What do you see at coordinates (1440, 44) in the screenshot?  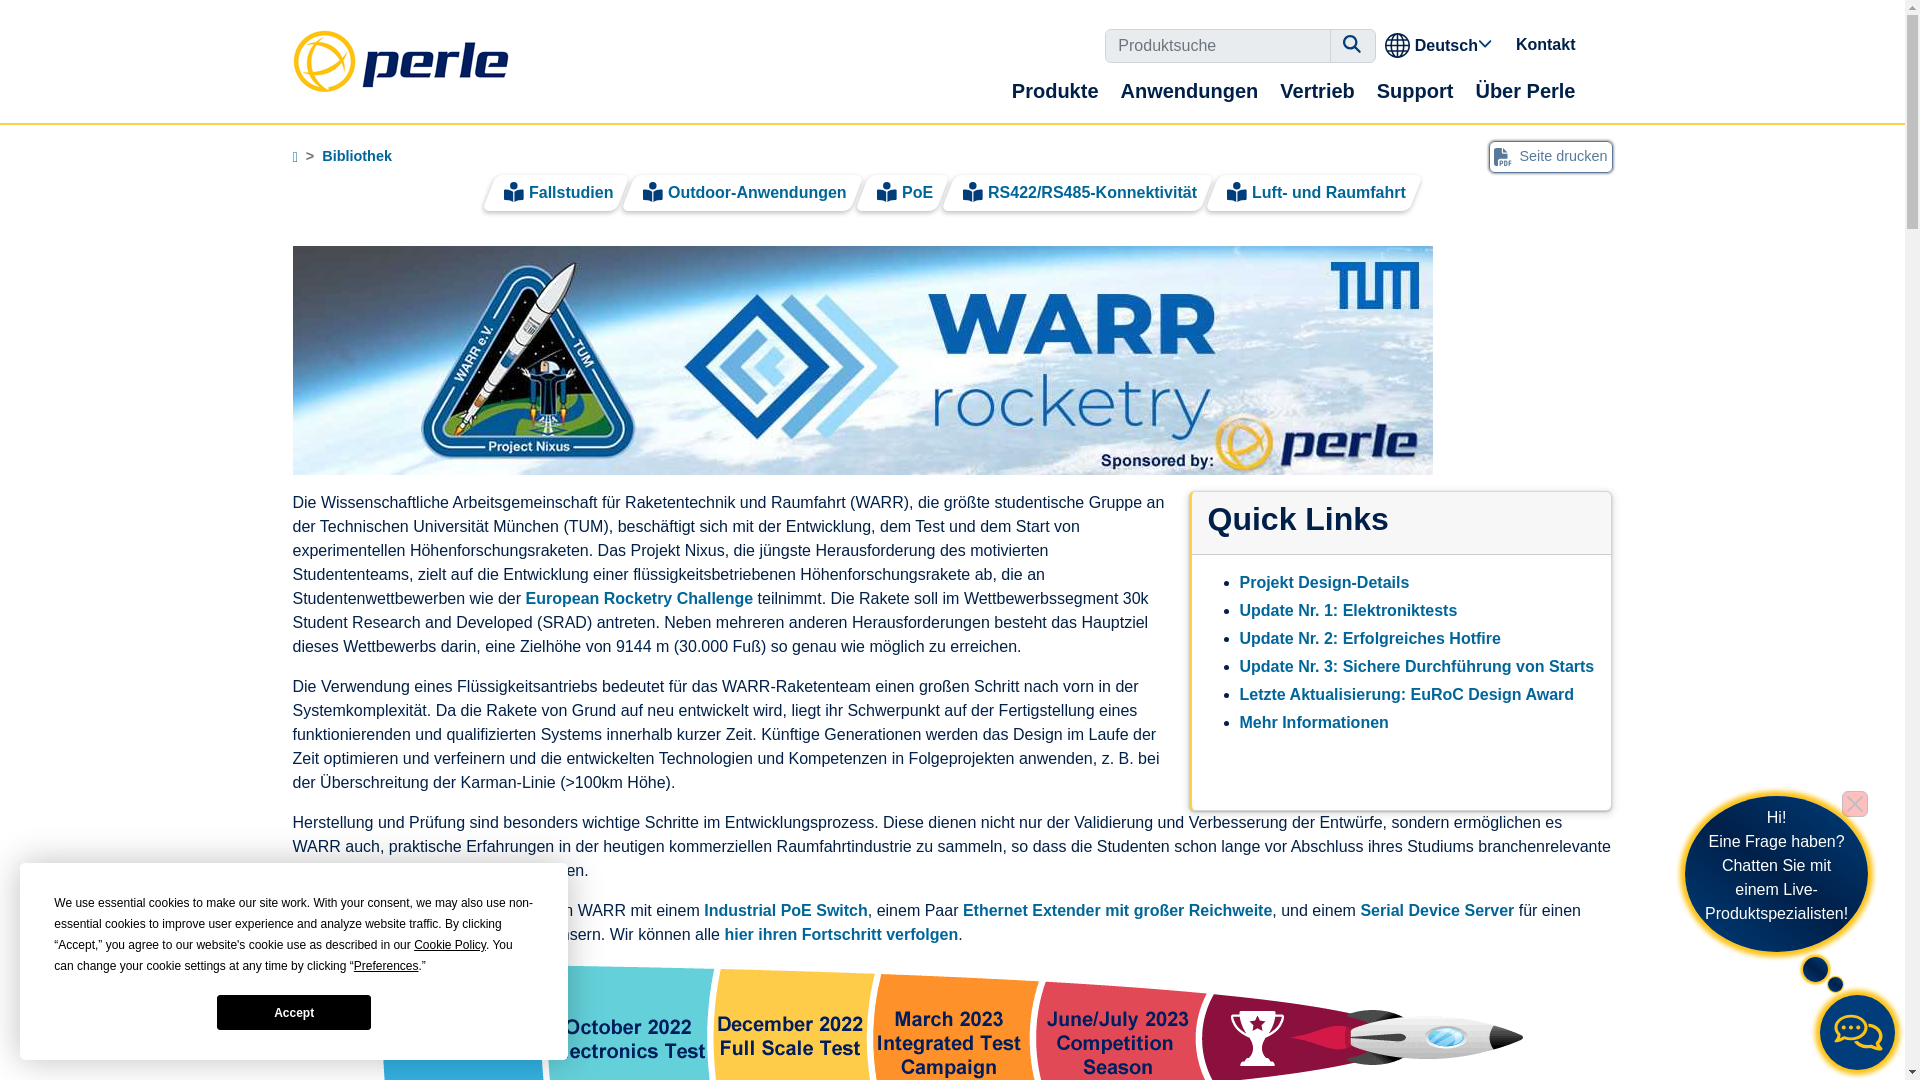 I see `Deutsch` at bounding box center [1440, 44].